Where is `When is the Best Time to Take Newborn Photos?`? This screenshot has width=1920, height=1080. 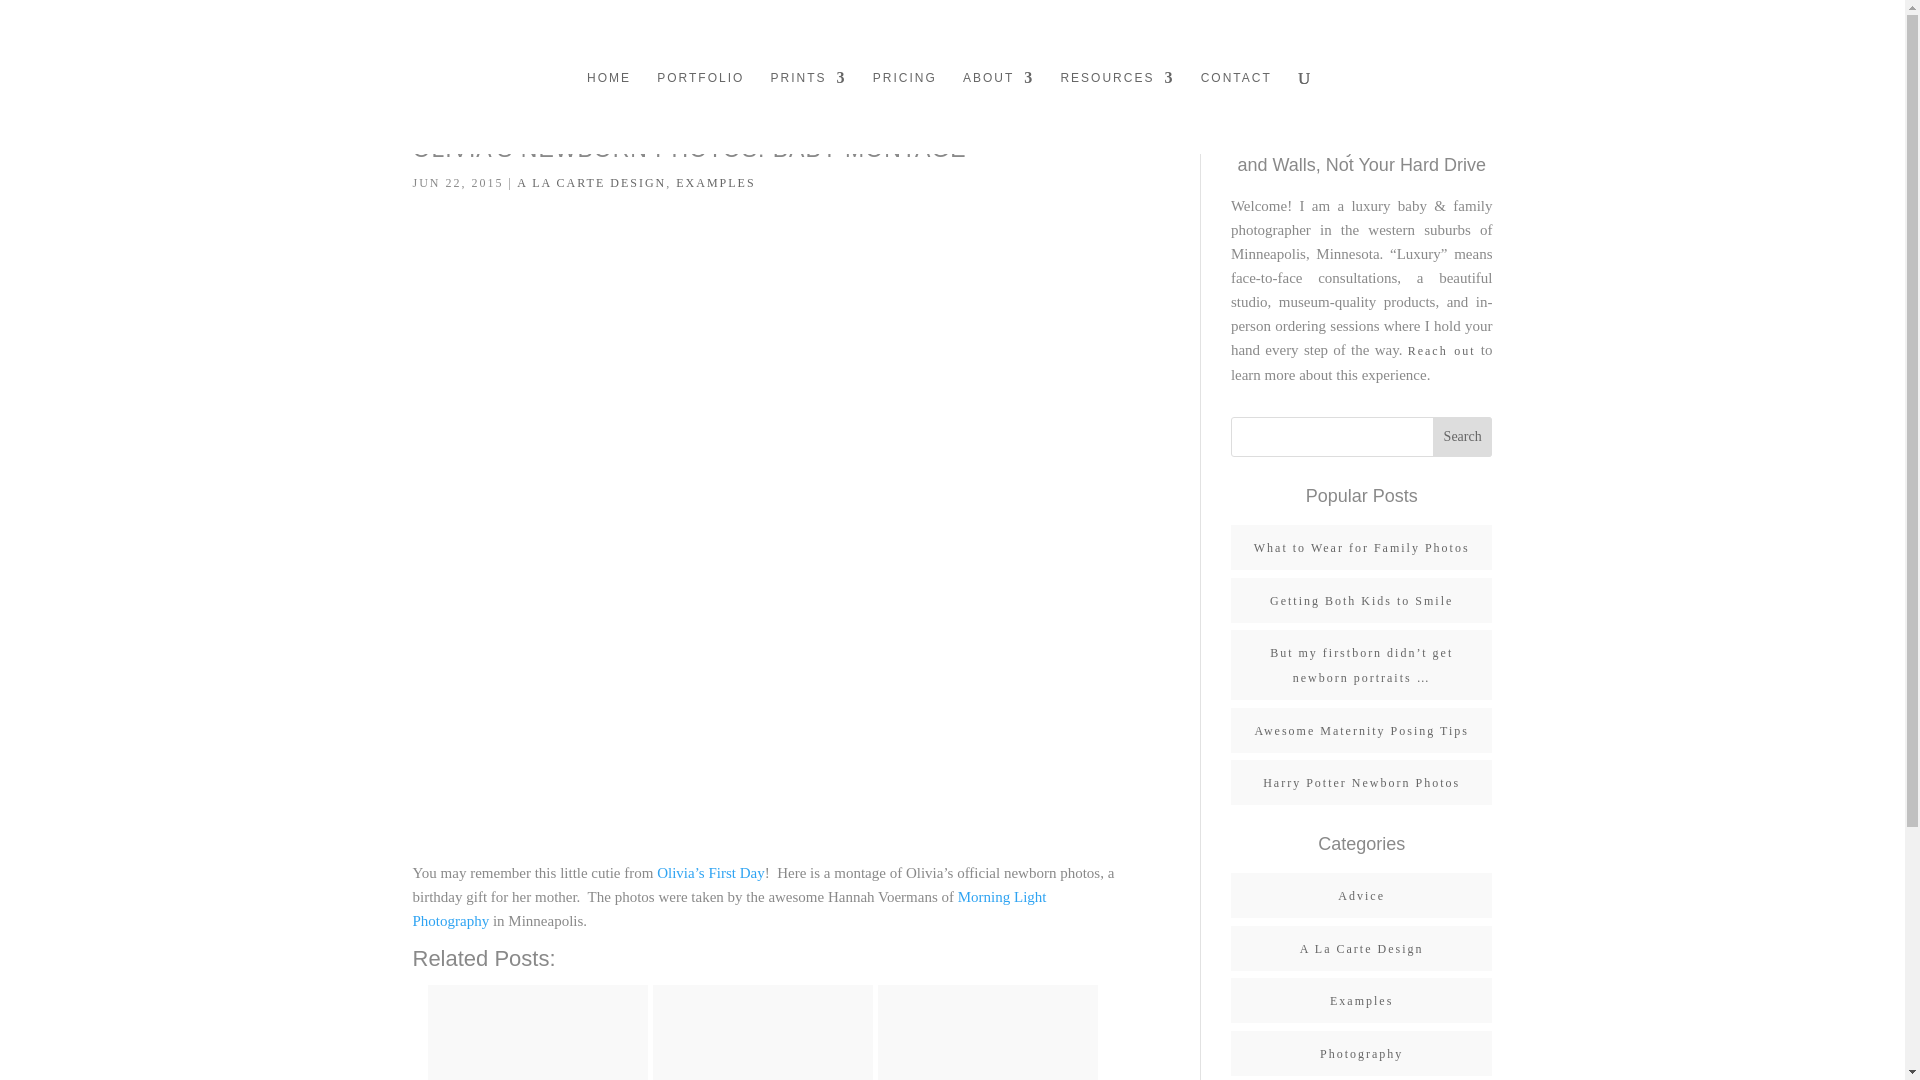
When is the Best Time to Take Newborn Photos? is located at coordinates (762, 1032).